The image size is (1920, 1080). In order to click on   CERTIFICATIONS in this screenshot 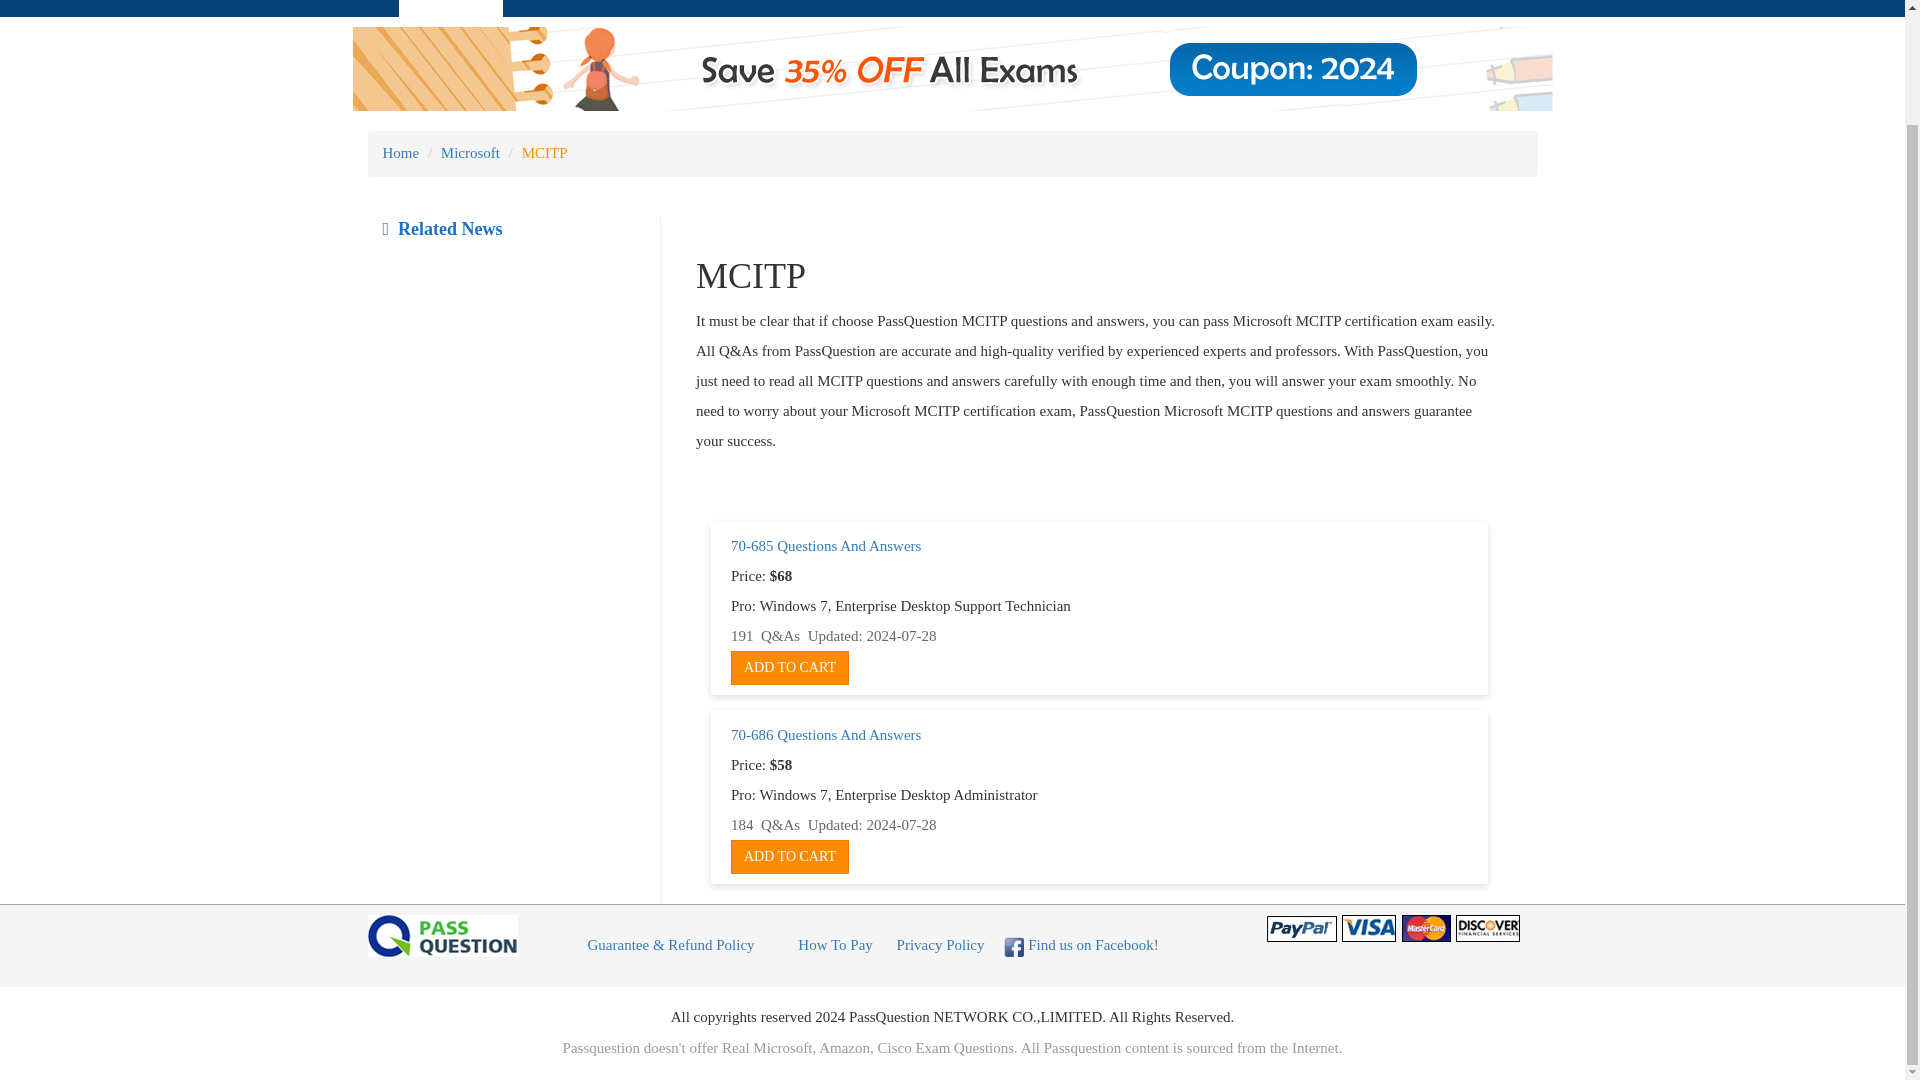, I will do `click(604, 9)`.